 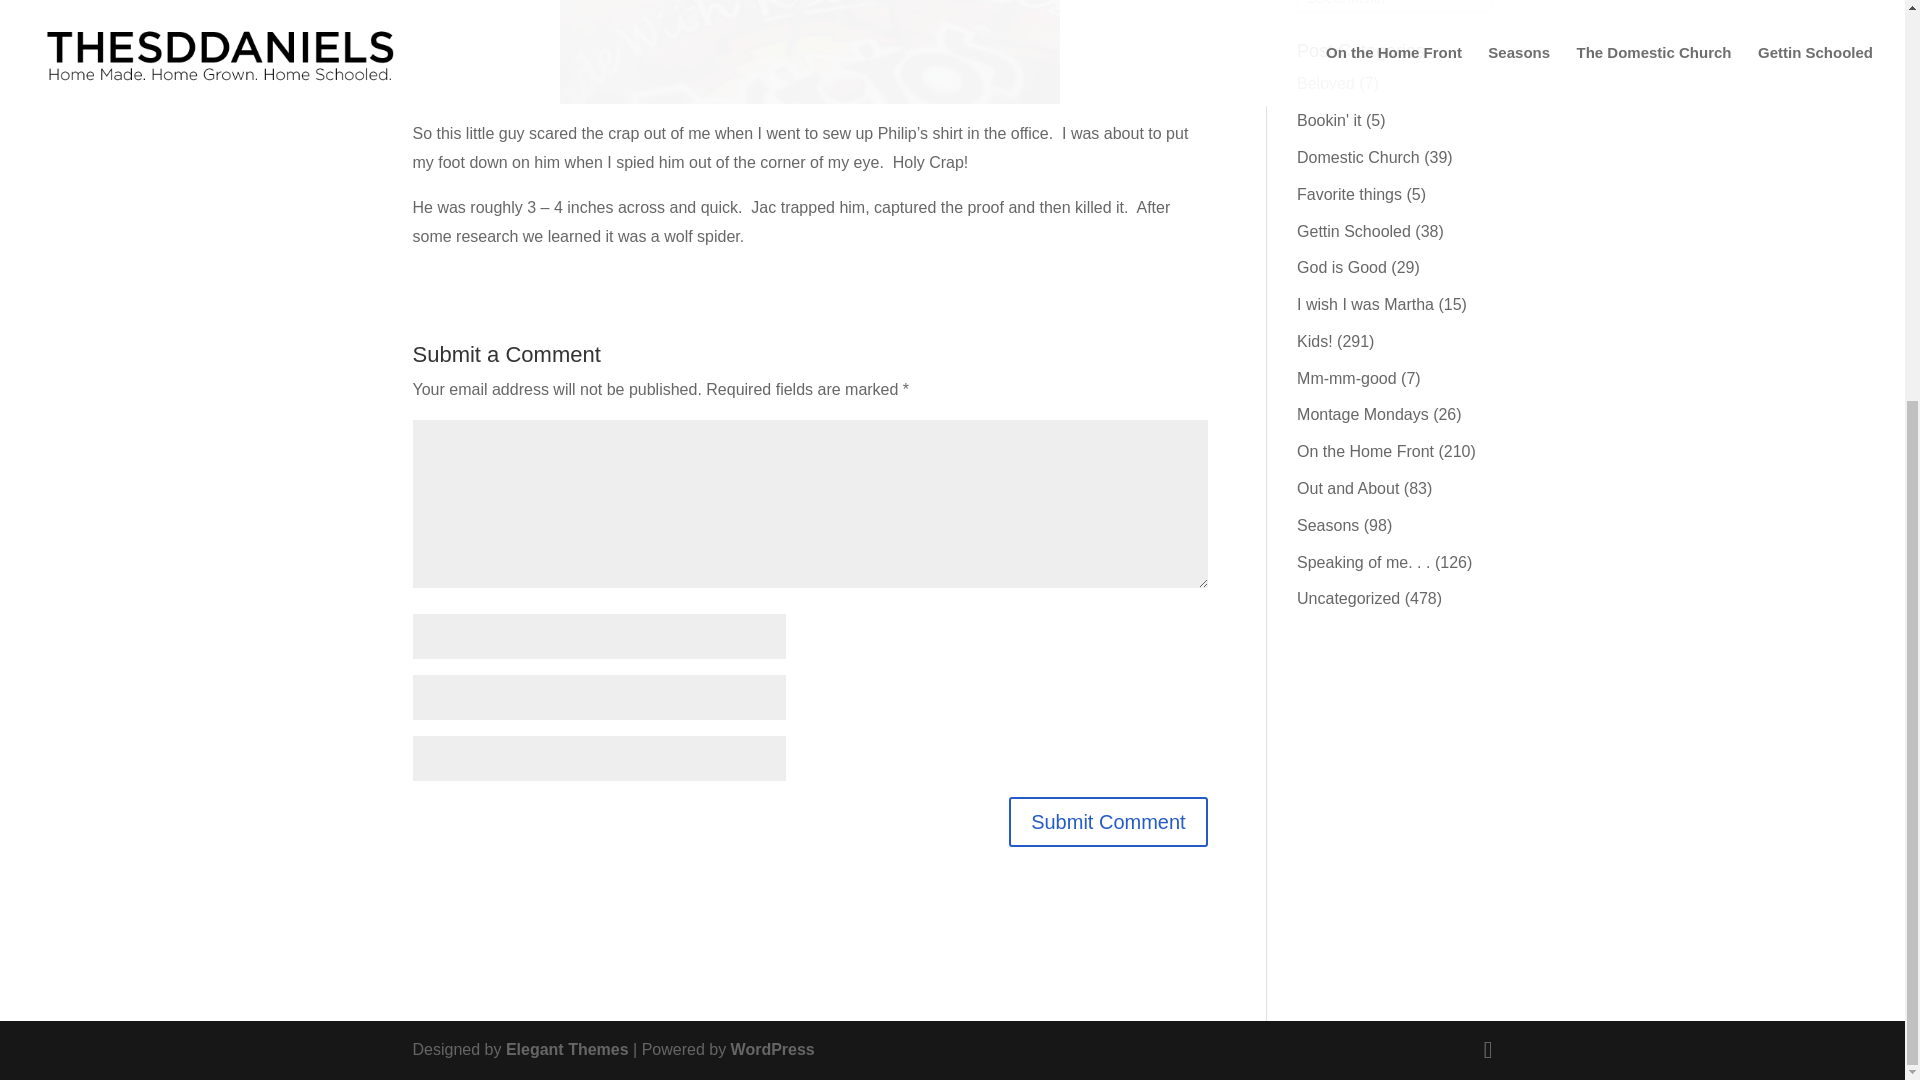 What do you see at coordinates (1342, 268) in the screenshot?
I see `God is Good` at bounding box center [1342, 268].